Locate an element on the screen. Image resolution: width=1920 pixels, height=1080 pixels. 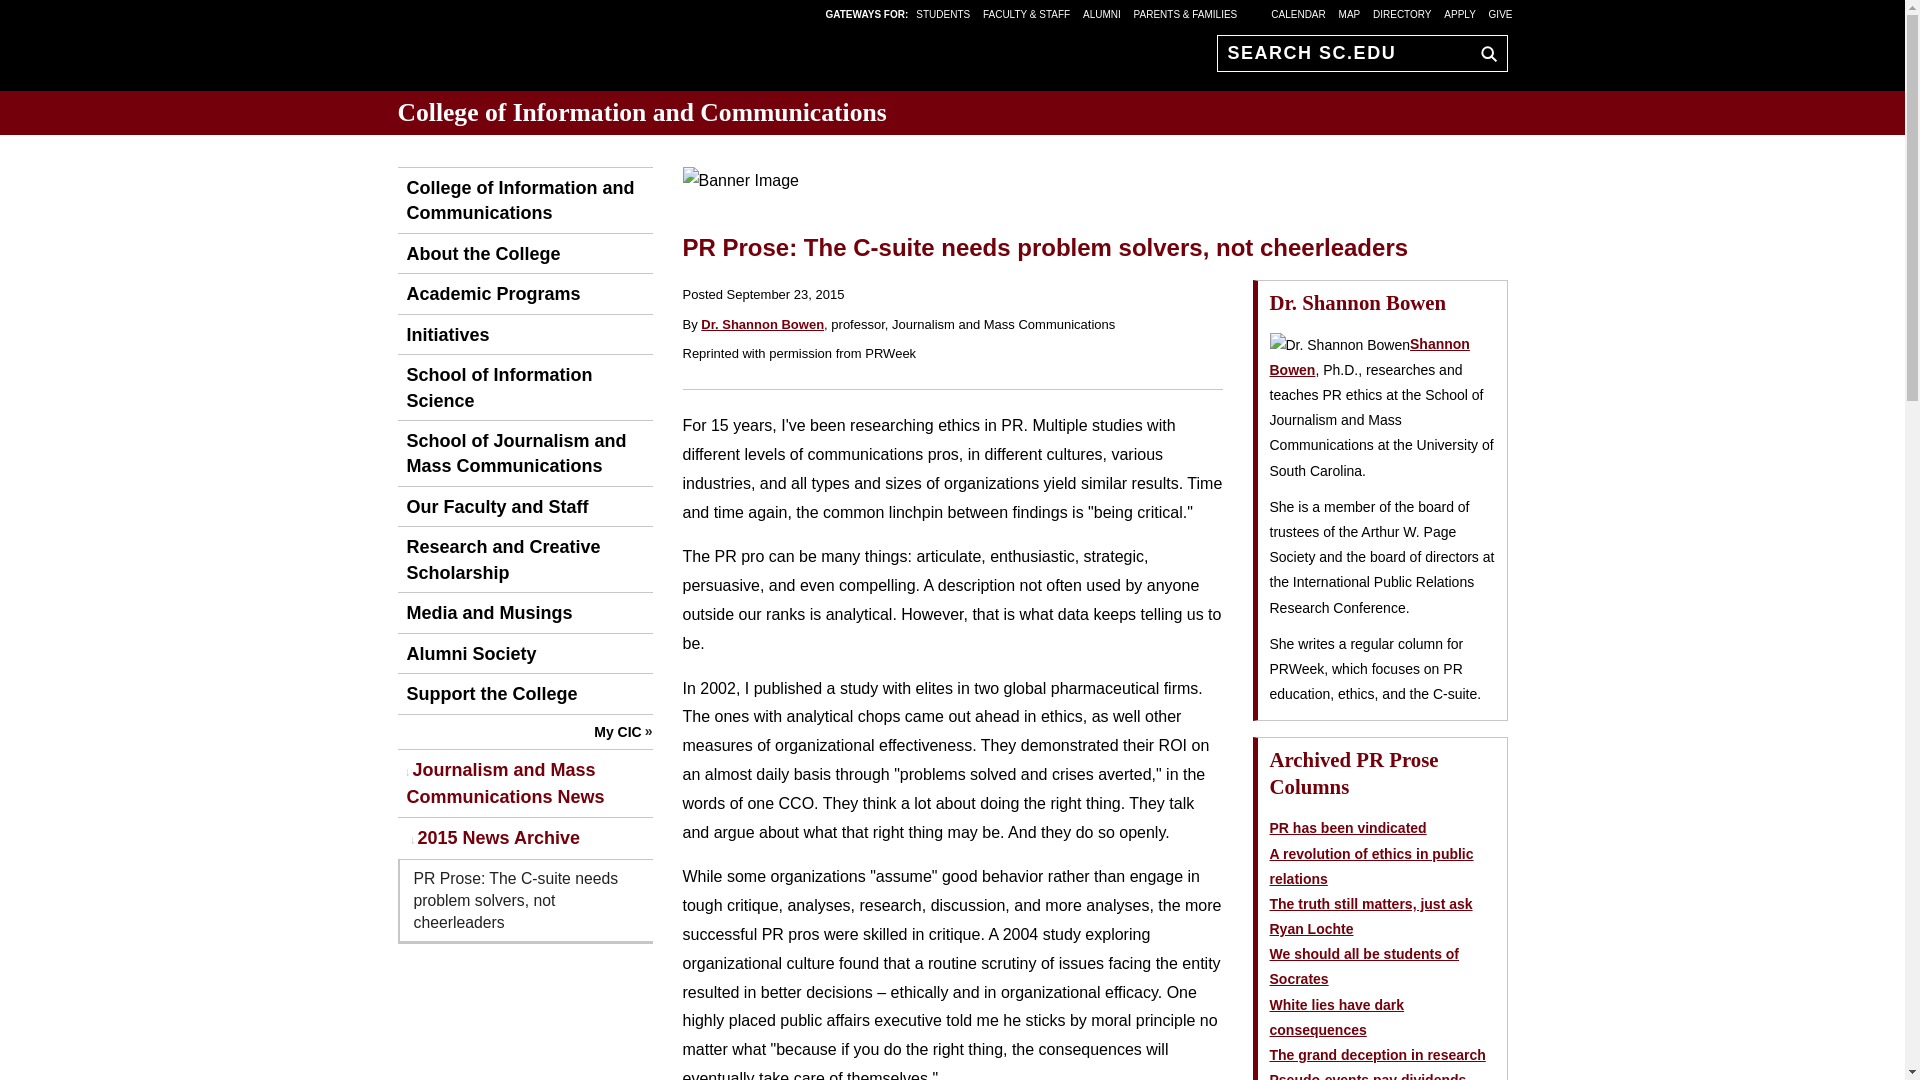
University of South Carolina Home is located at coordinates (522, 50).